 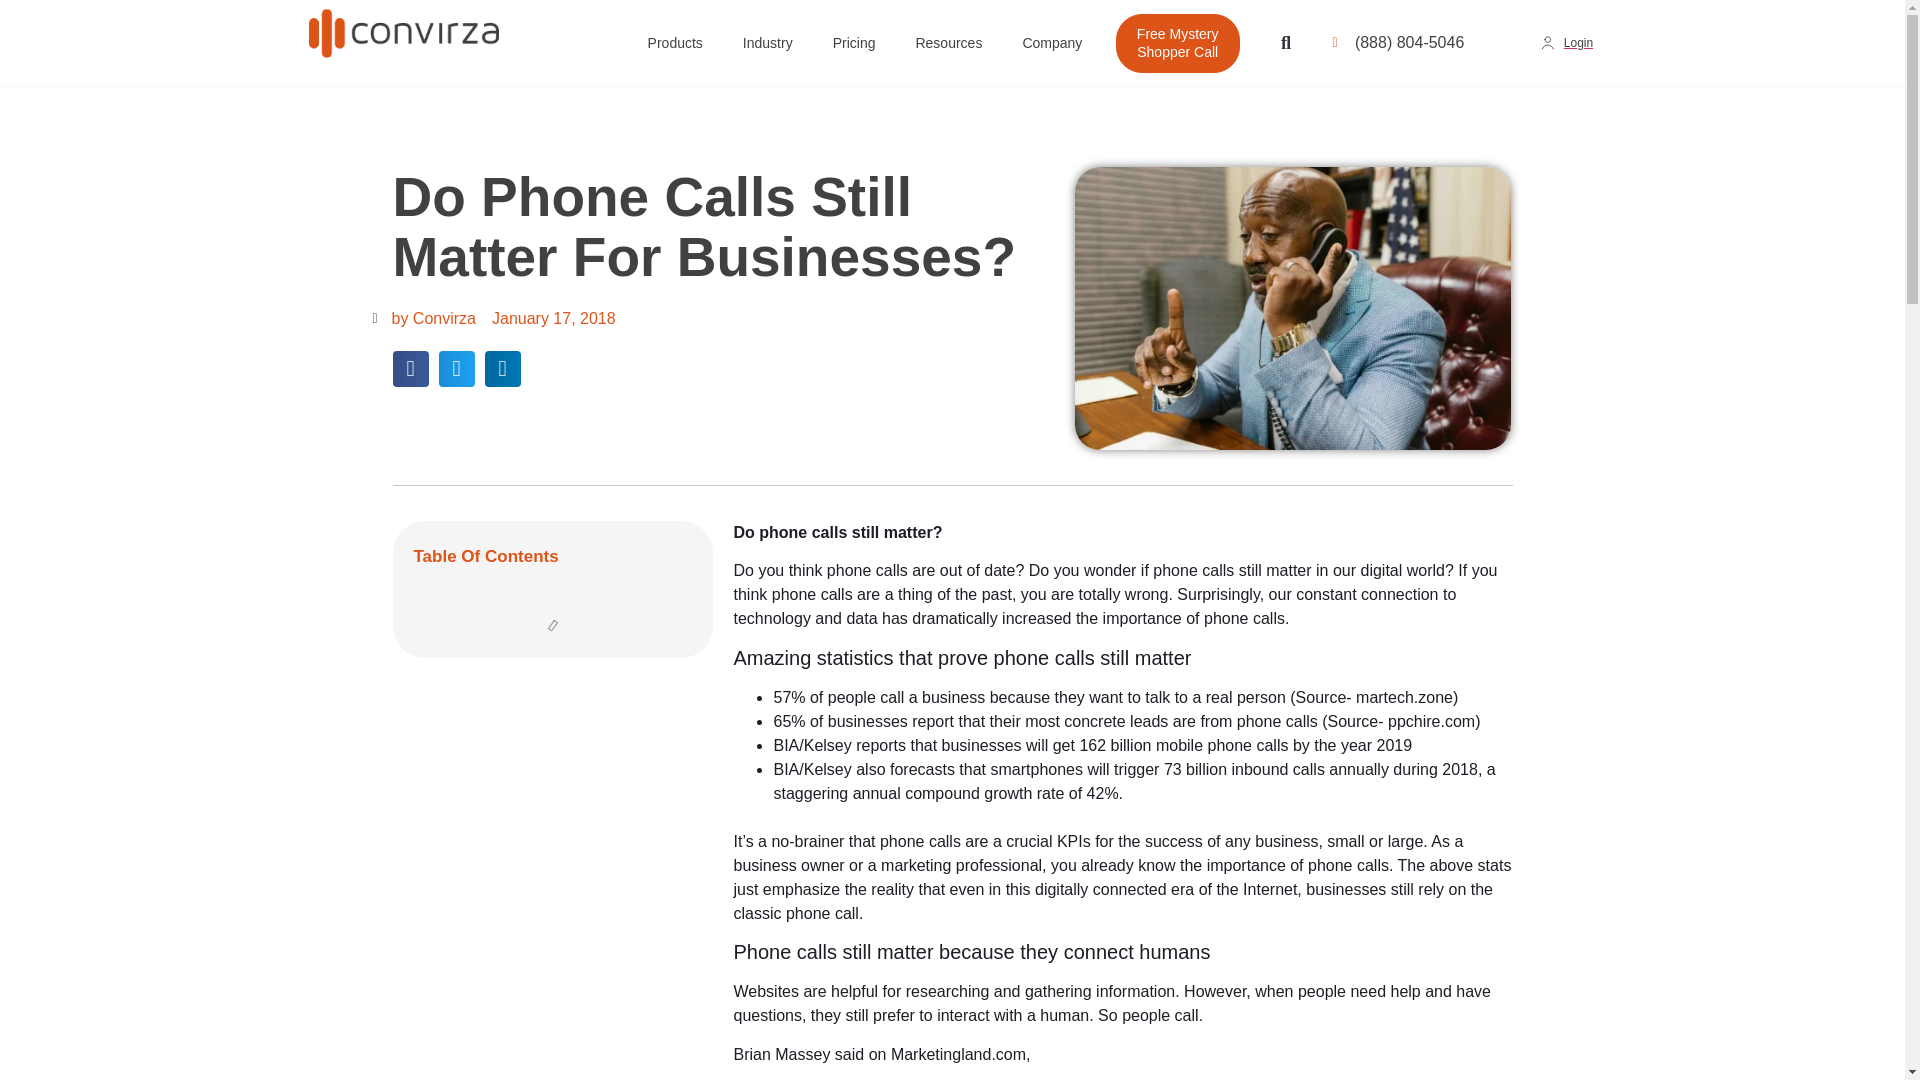 I want to click on Phone call for business, so click(x=1293, y=308).